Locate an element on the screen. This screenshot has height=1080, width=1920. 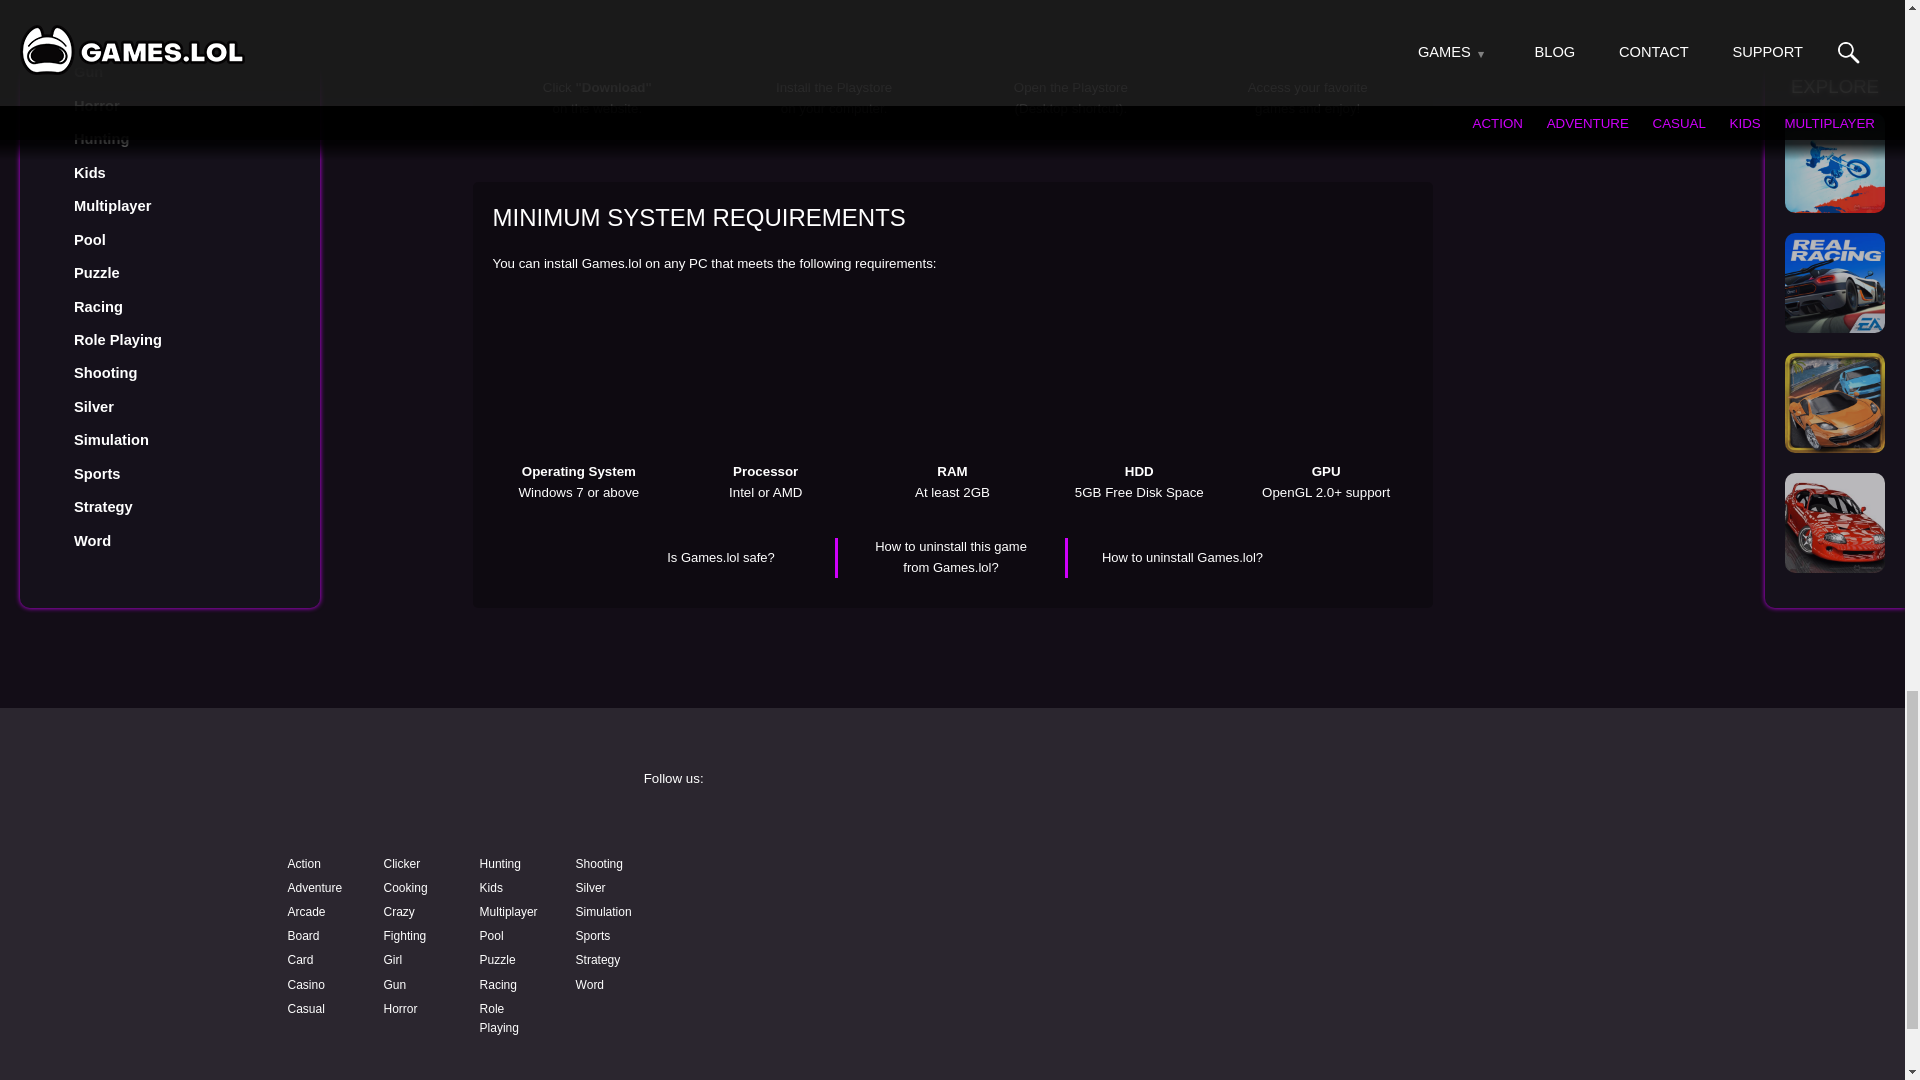
Pinterest is located at coordinates (1416, 878).